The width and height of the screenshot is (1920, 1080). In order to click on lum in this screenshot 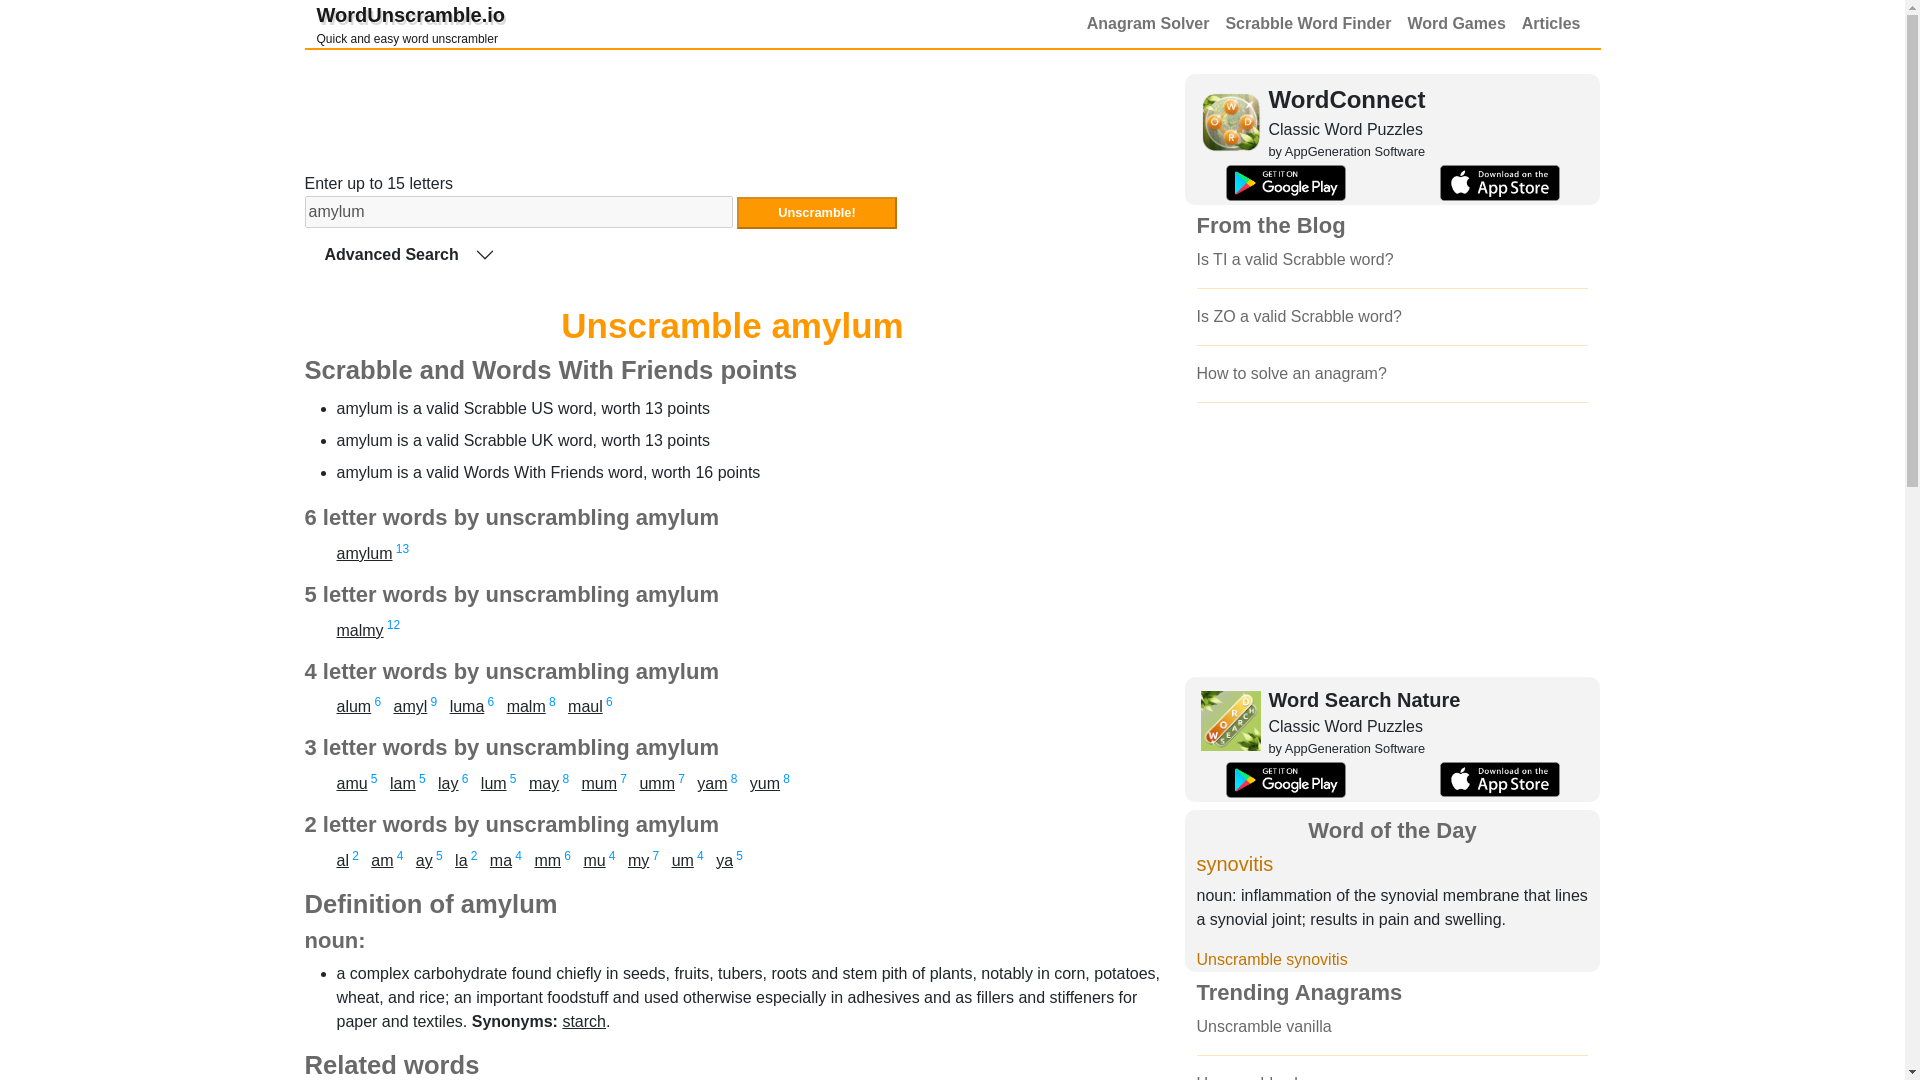, I will do `click(494, 783)`.